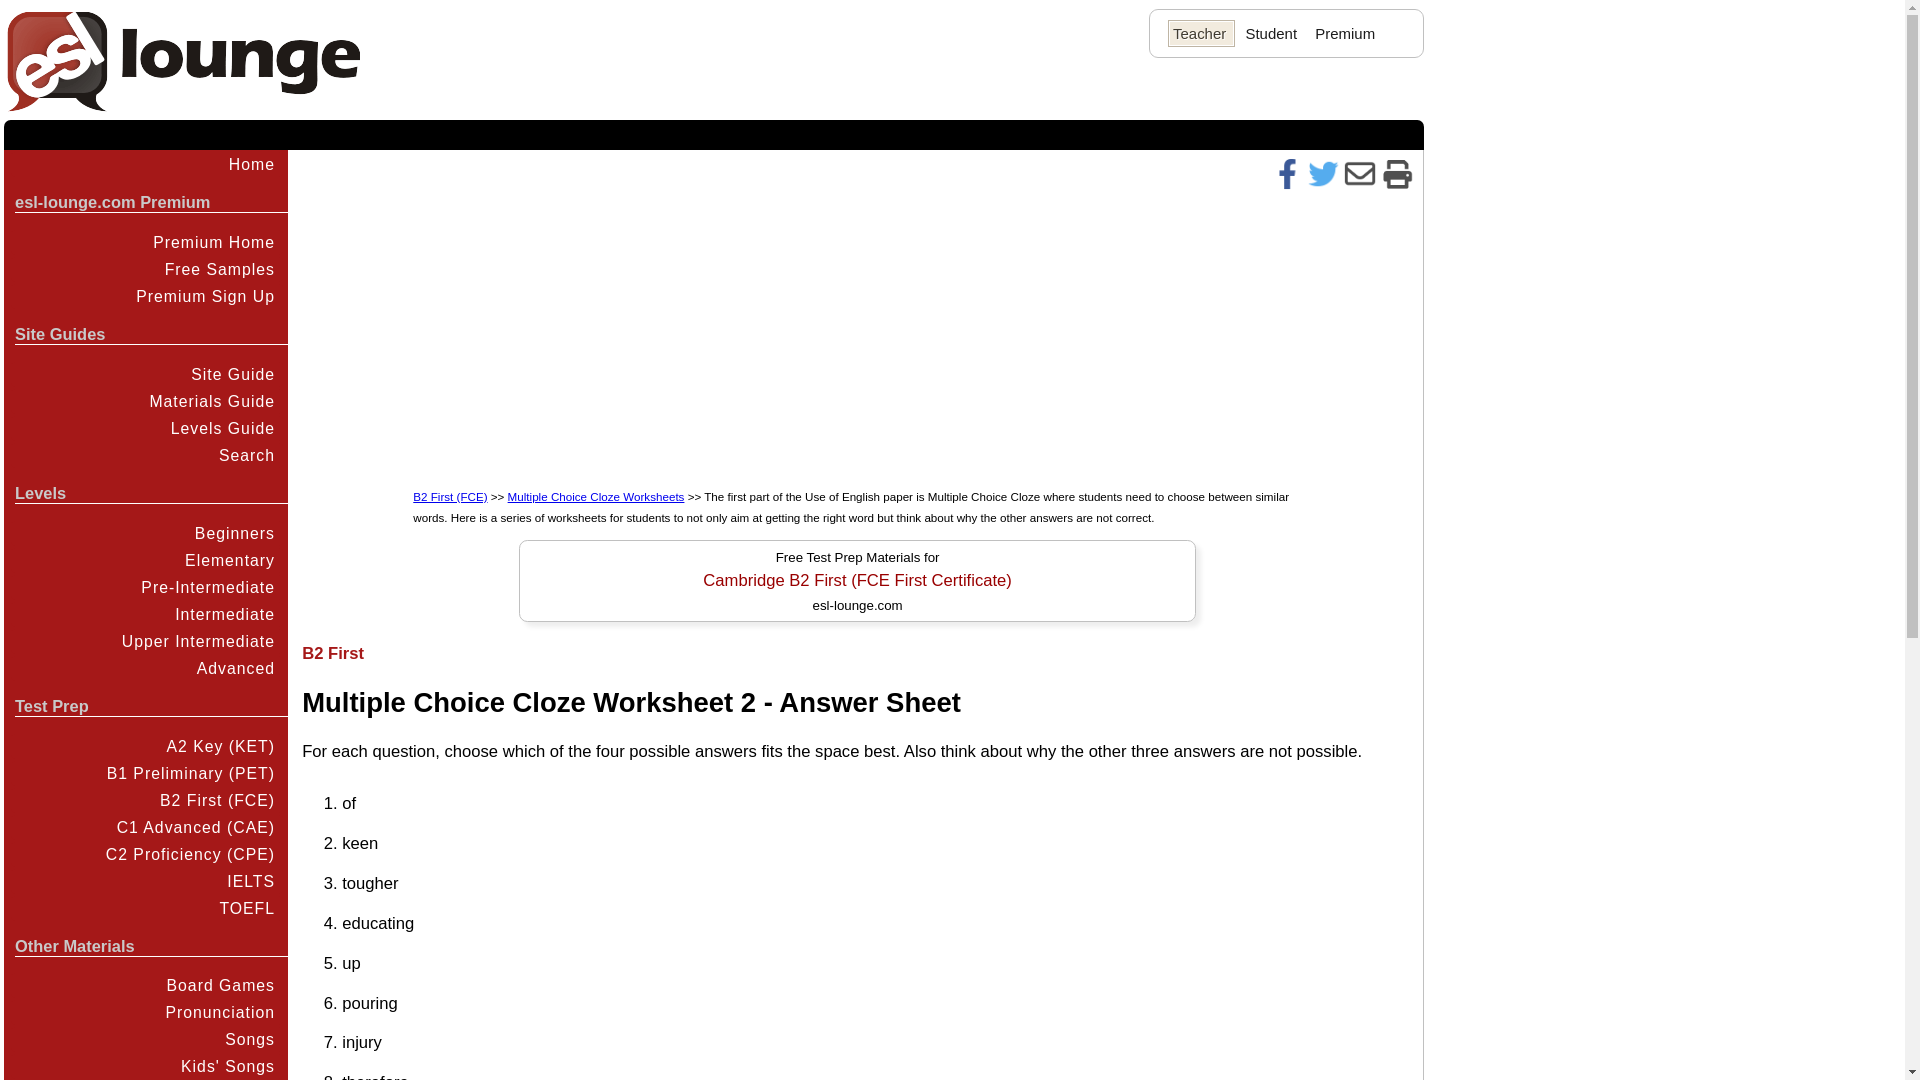 This screenshot has height=1080, width=1920. What do you see at coordinates (144, 296) in the screenshot?
I see `Premium Sign Up` at bounding box center [144, 296].